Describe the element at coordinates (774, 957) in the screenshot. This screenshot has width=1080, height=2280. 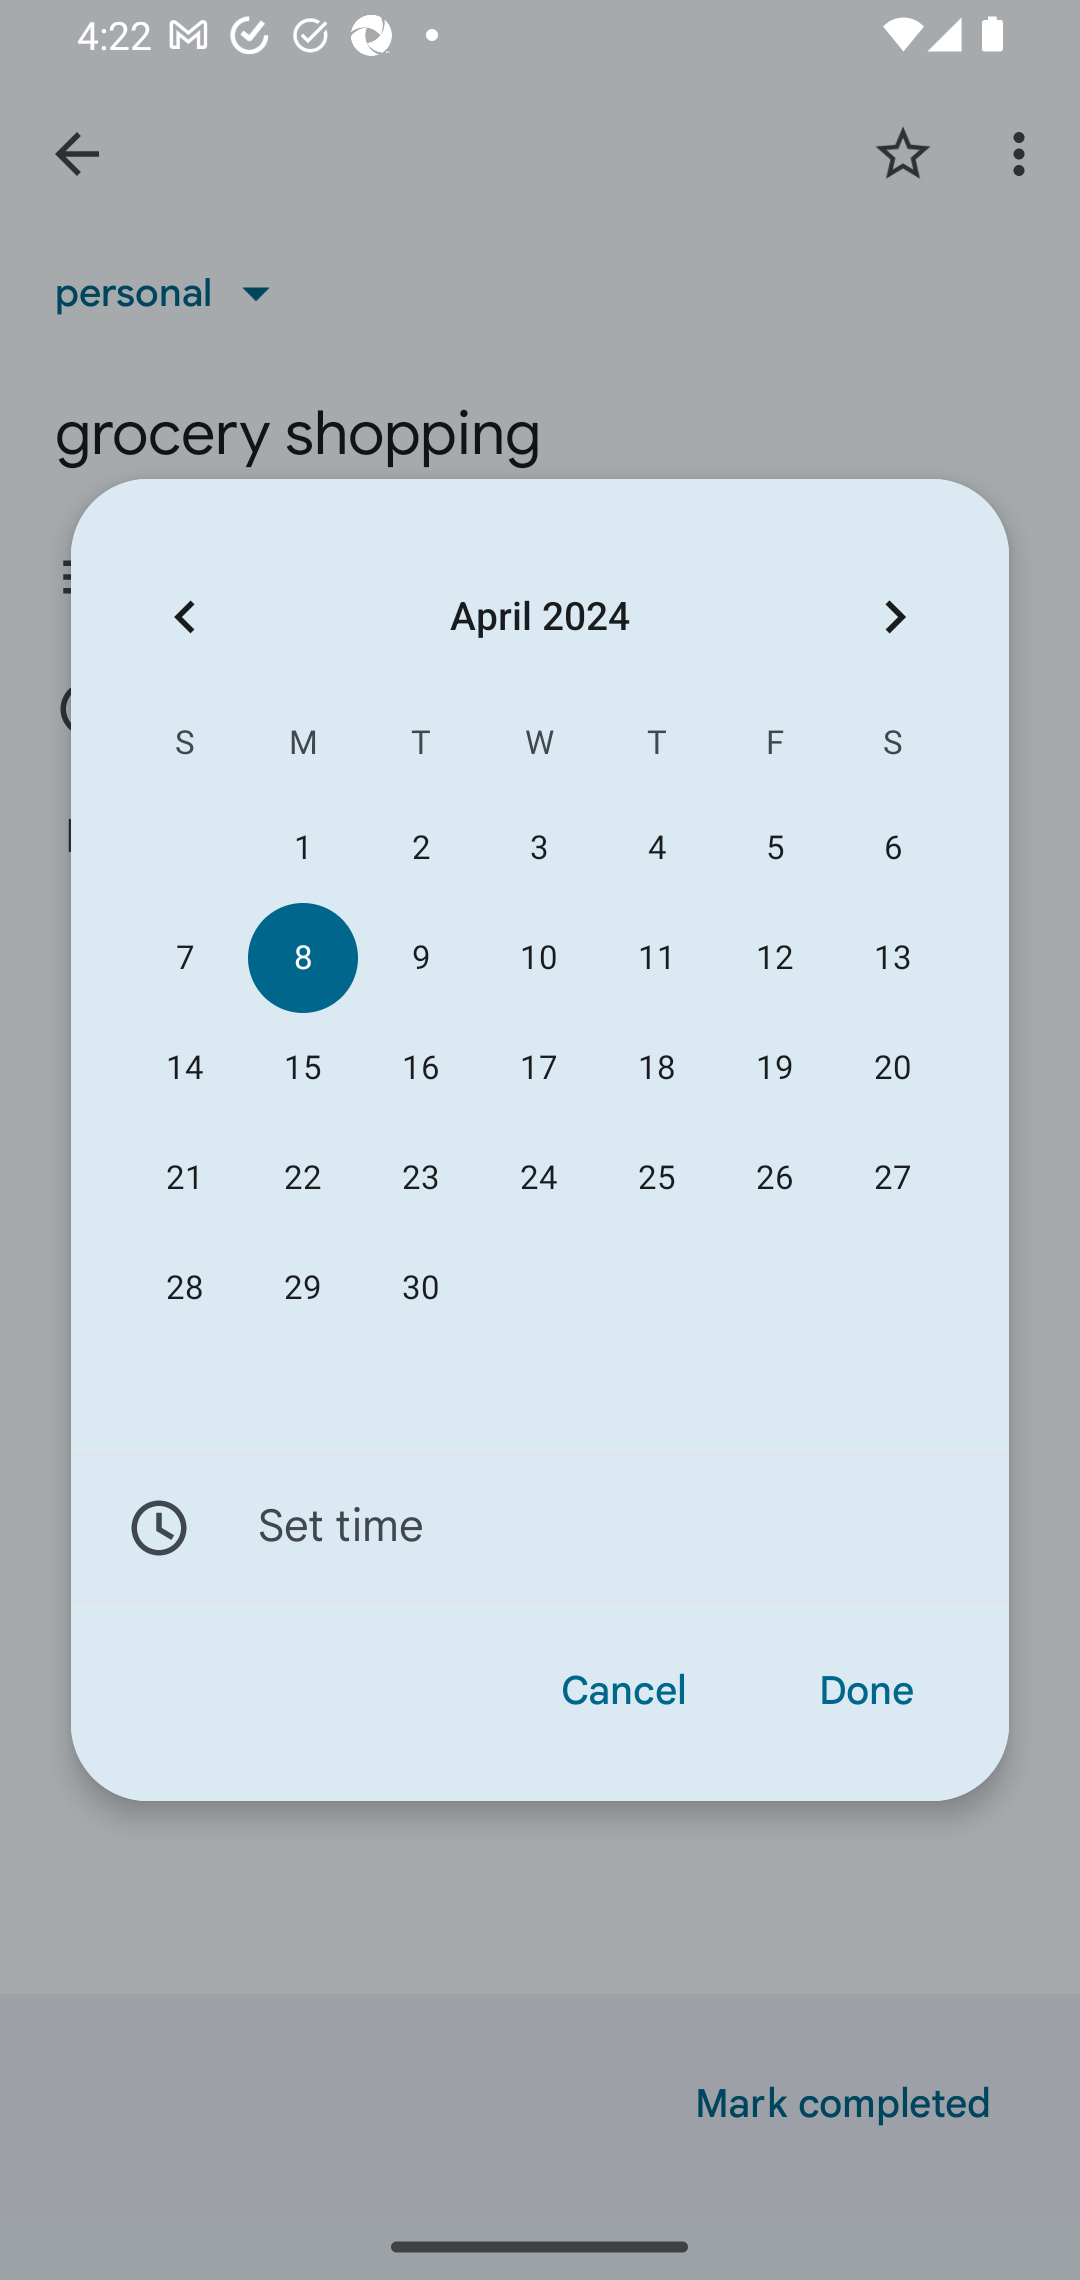
I see `12 12 April 2024` at that location.